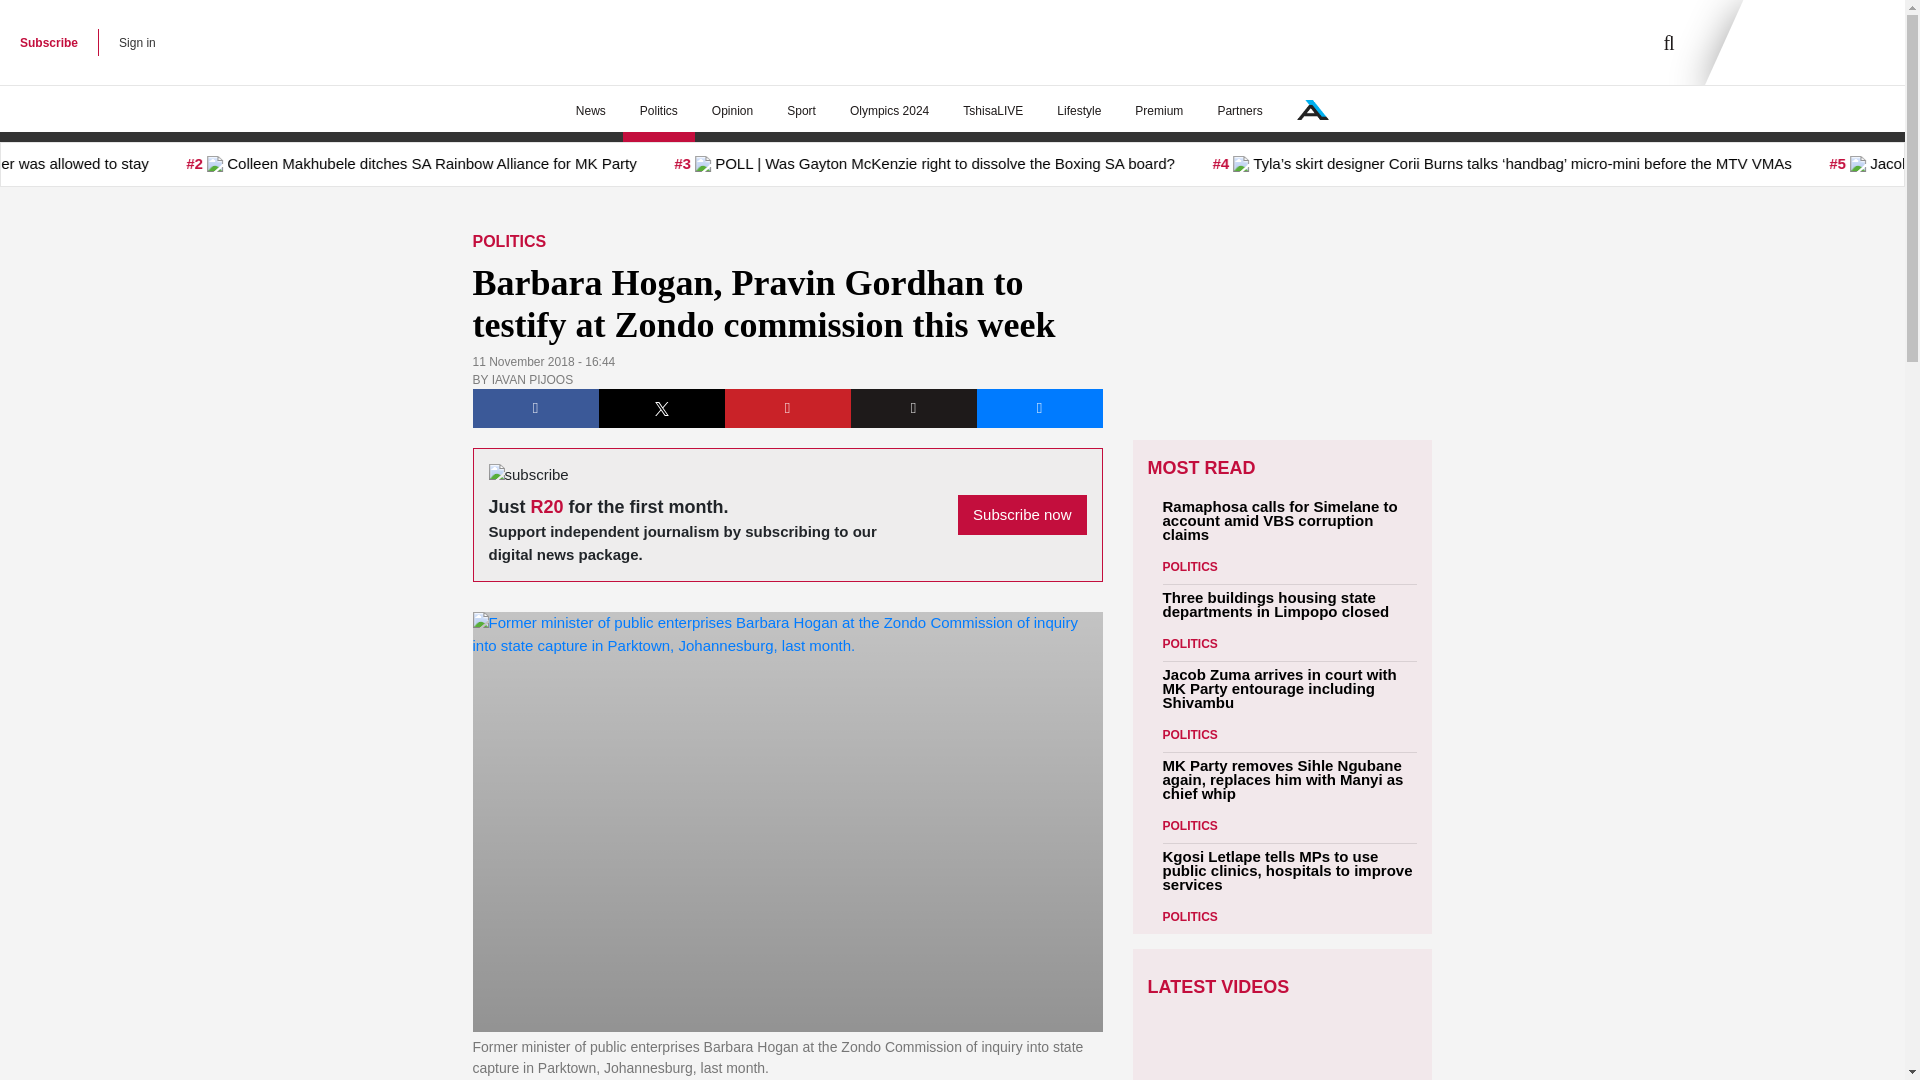  What do you see at coordinates (1078, 111) in the screenshot?
I see `Lifestyle` at bounding box center [1078, 111].